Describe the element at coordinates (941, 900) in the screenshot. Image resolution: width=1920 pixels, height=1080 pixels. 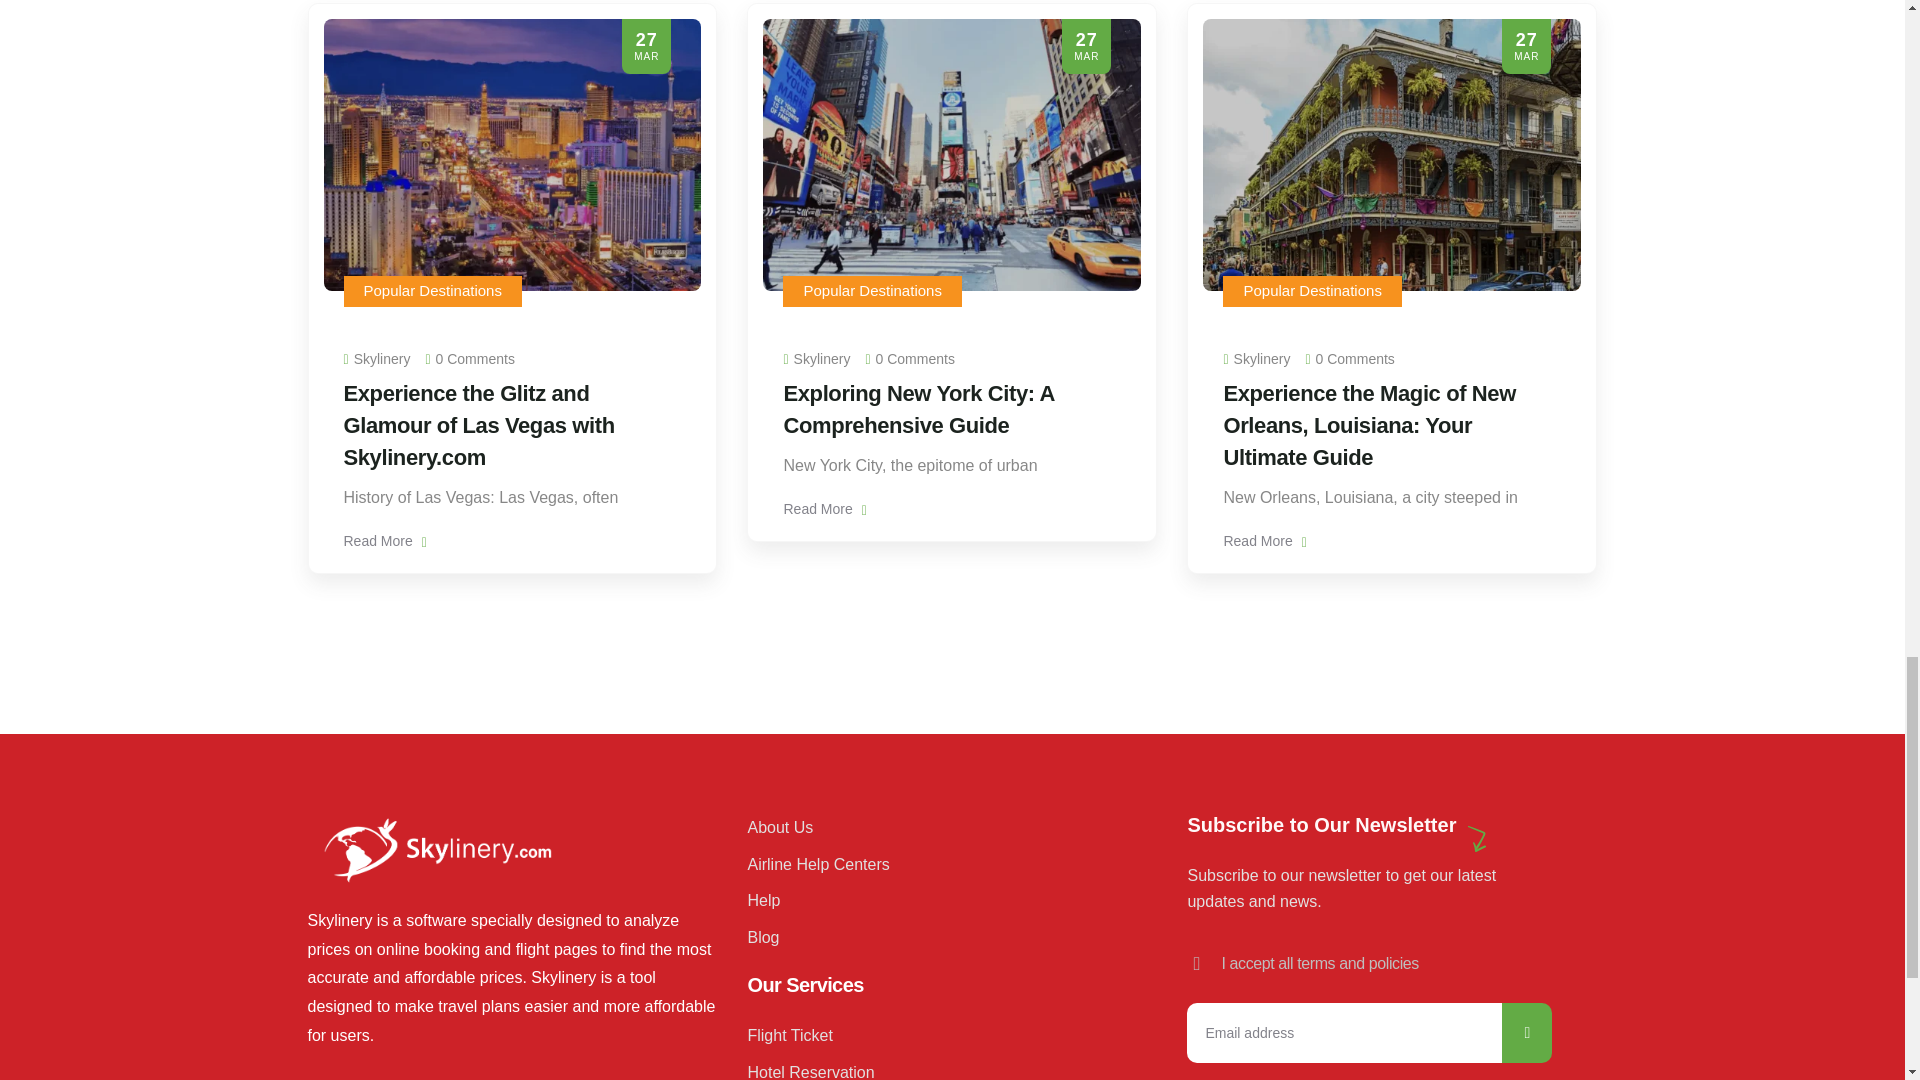
I see `Help` at that location.